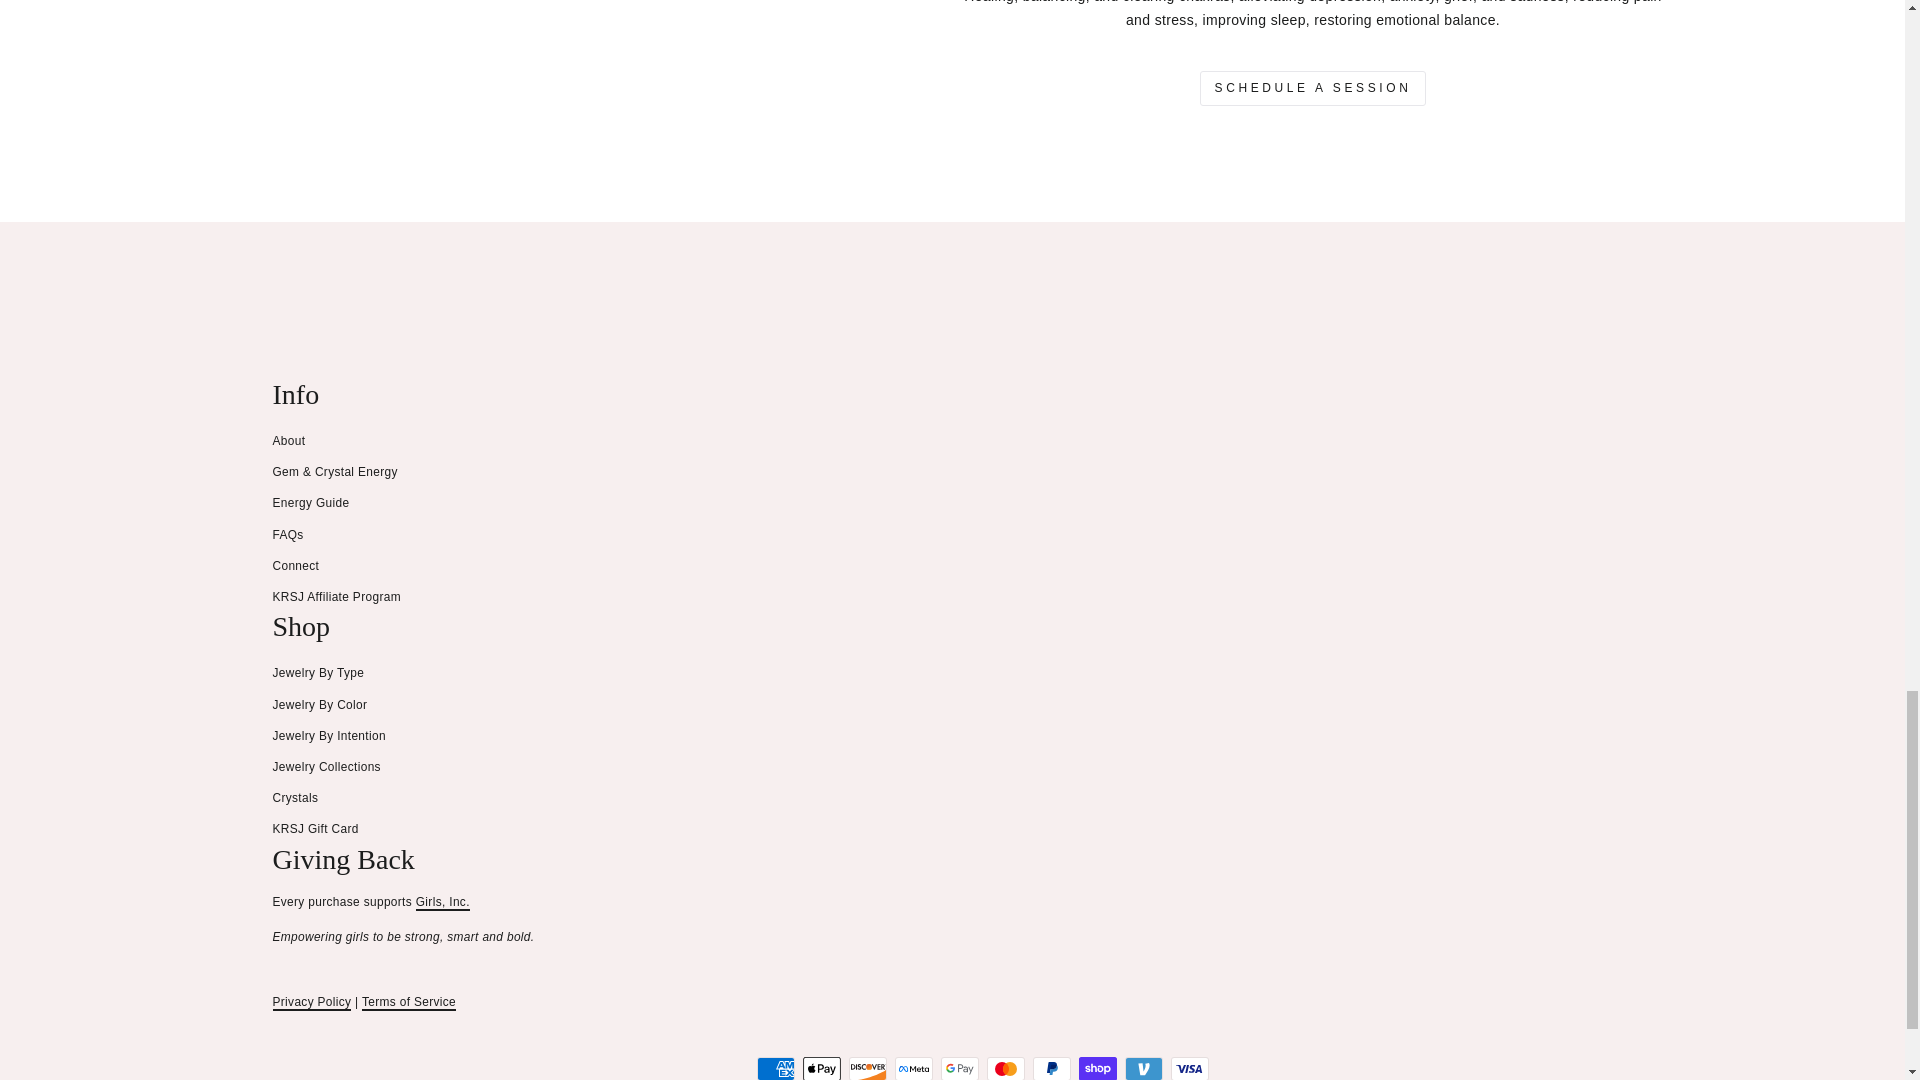  I want to click on Discover, so click(866, 1068).